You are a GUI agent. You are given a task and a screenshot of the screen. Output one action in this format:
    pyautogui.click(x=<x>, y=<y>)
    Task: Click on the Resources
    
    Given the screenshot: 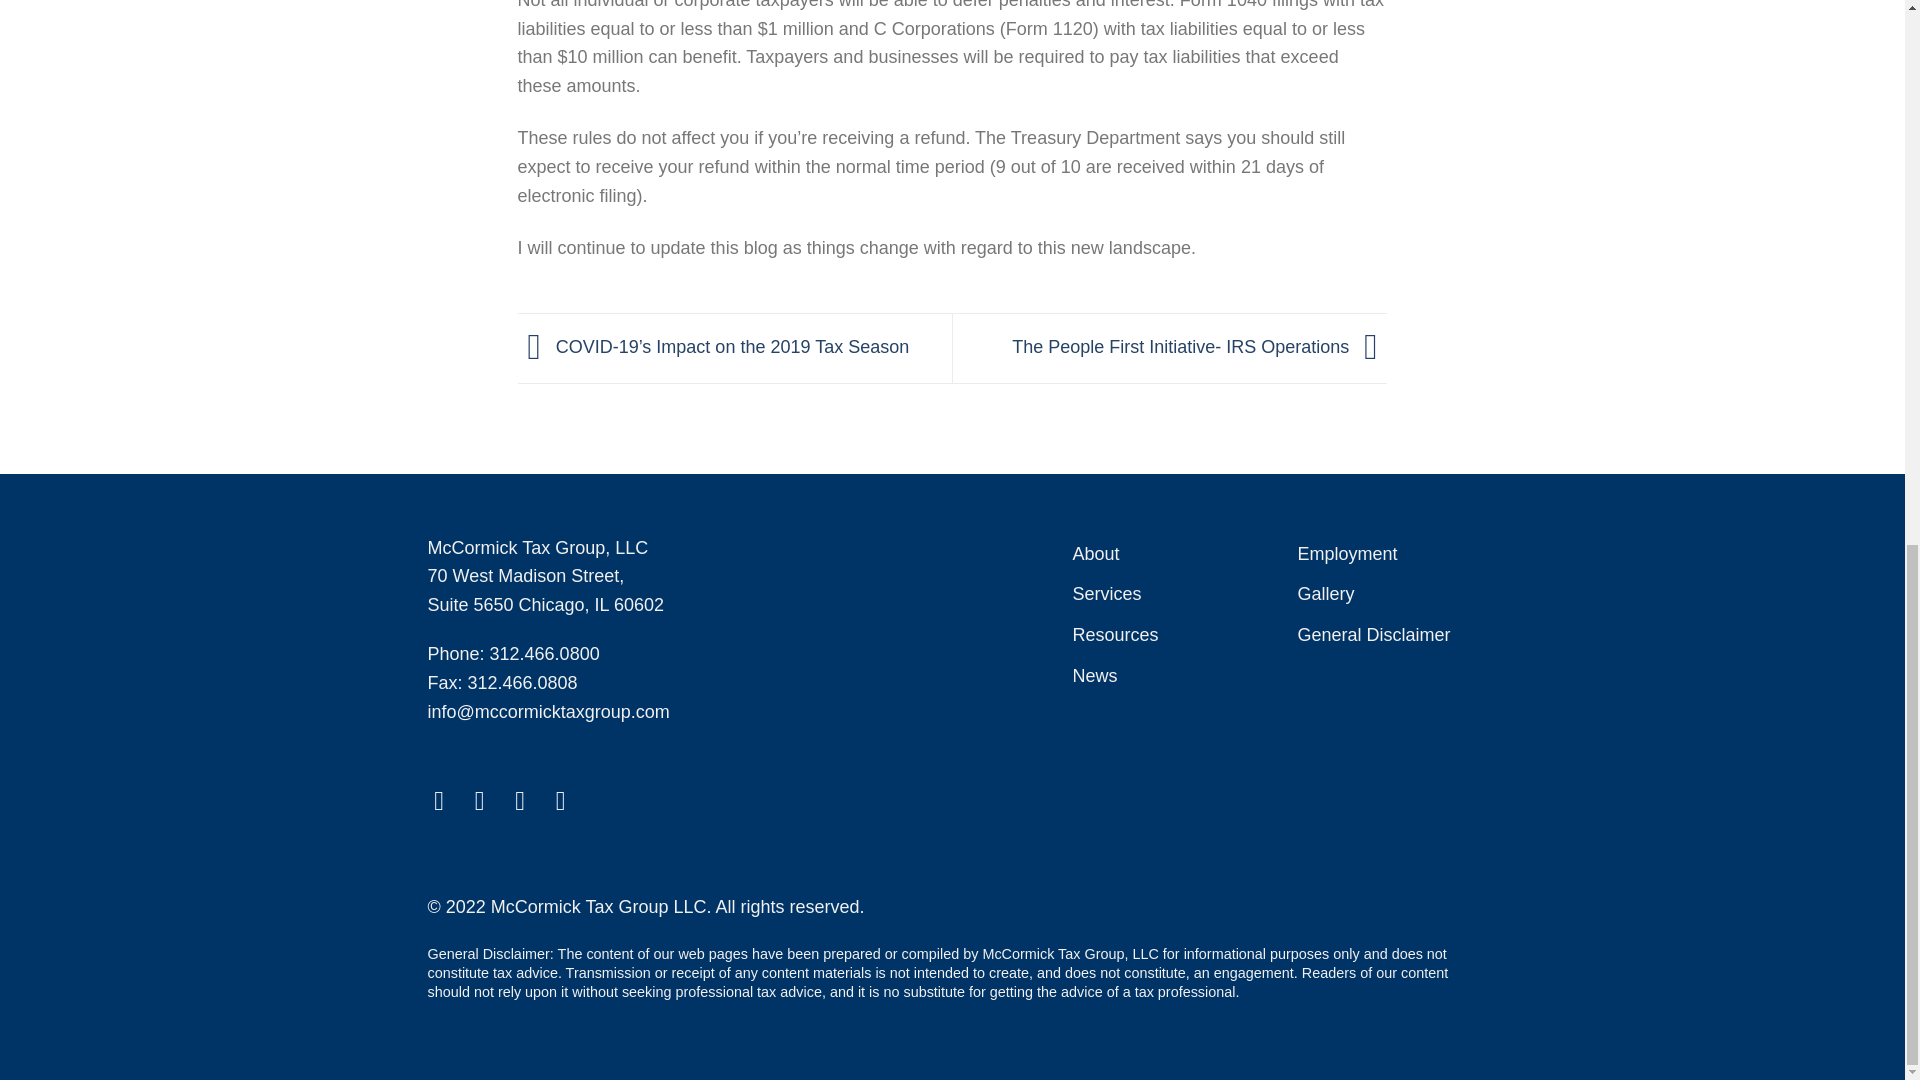 What is the action you would take?
    pyautogui.click(x=1114, y=634)
    